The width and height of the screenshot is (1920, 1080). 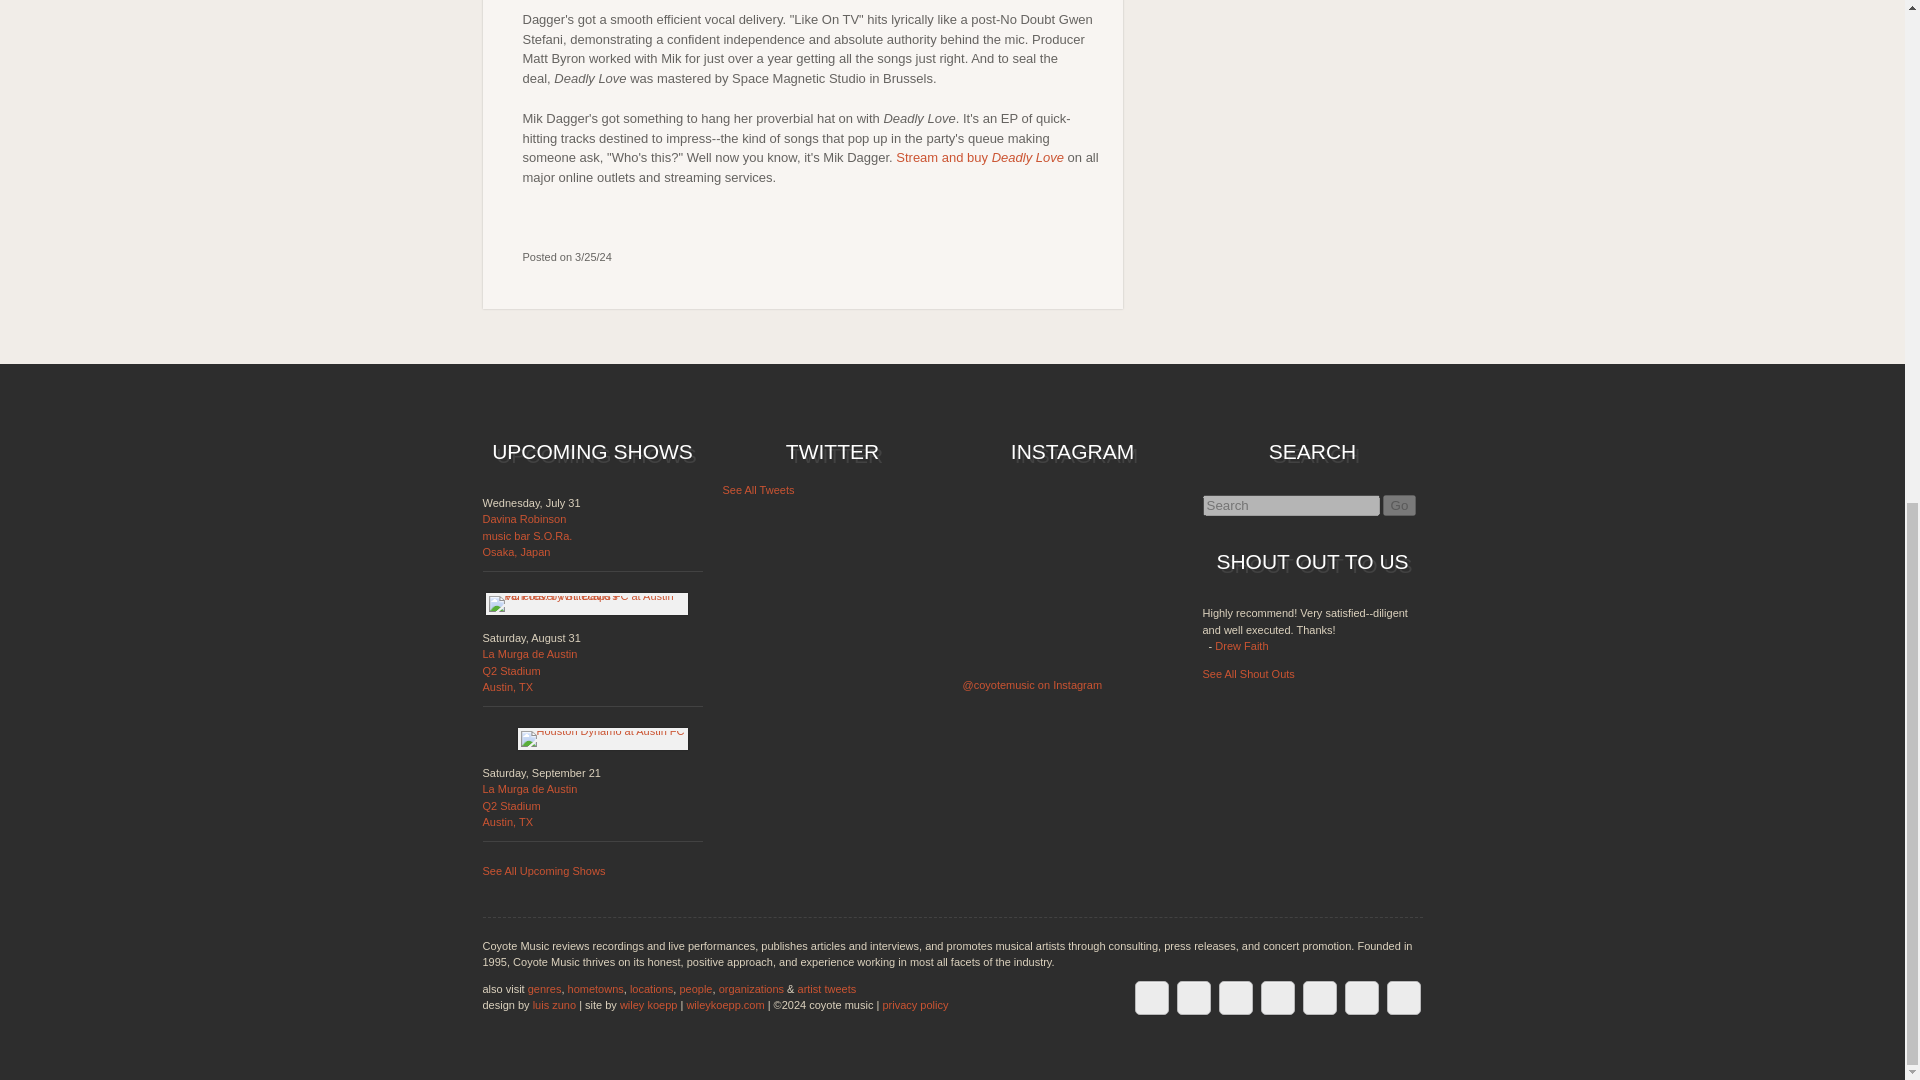 I want to click on Coyote Music on Instagram, so click(x=1276, y=996).